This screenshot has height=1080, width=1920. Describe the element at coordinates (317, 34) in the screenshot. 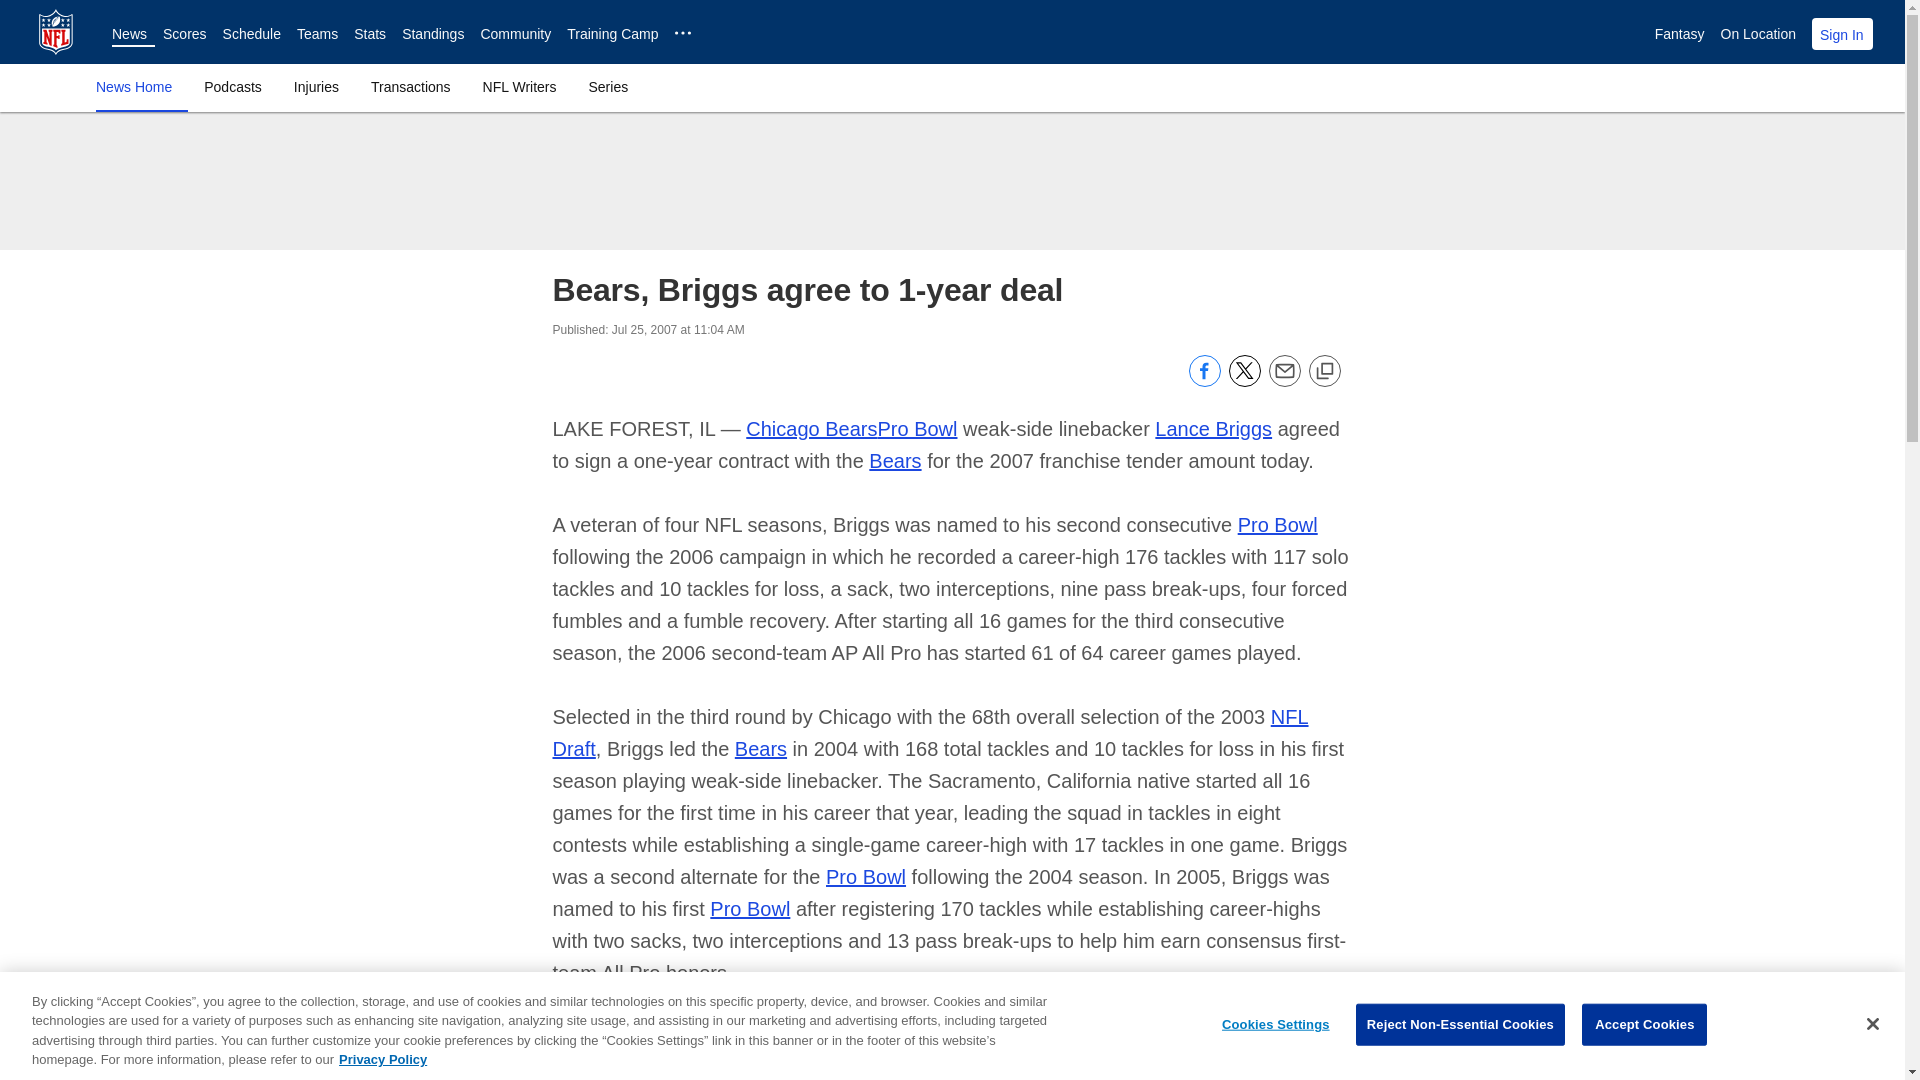

I see `Teams` at that location.